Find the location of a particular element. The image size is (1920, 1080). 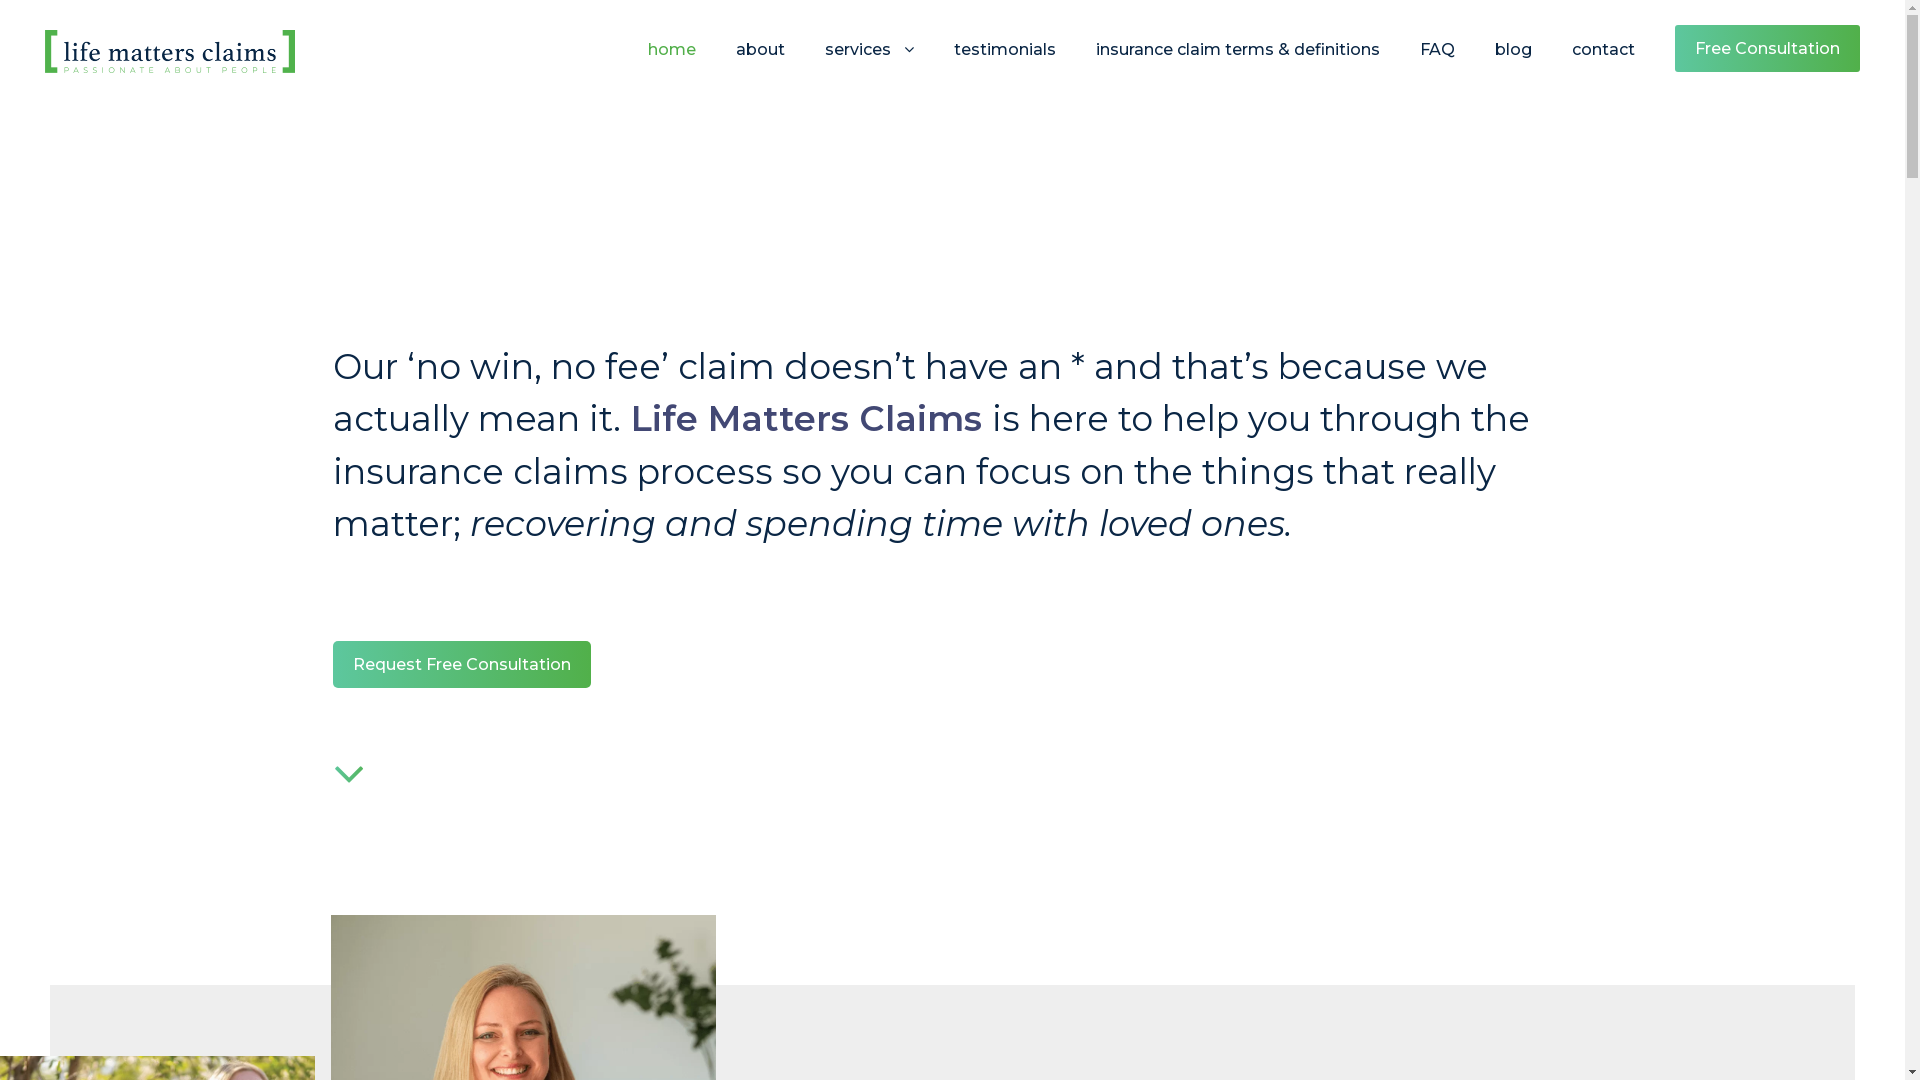

Home is located at coordinates (848, 332).